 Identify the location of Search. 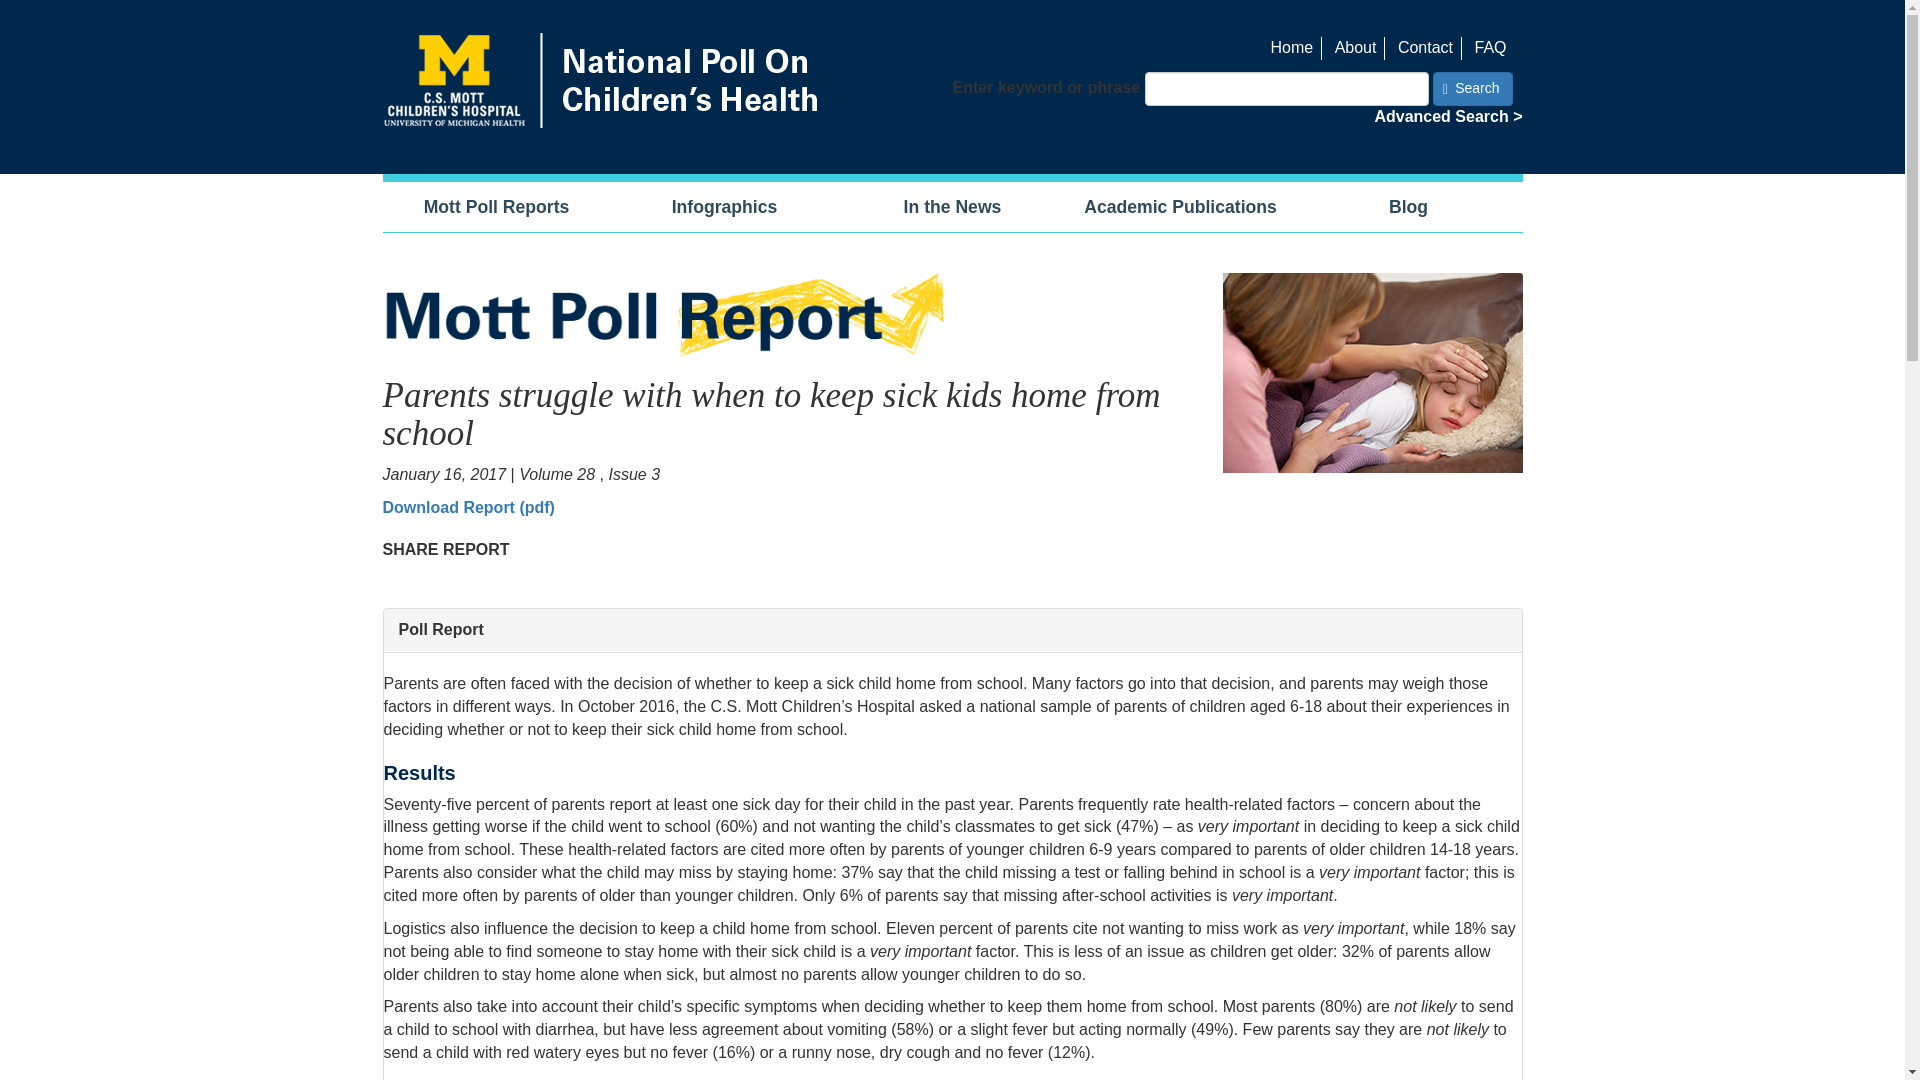
(1472, 88).